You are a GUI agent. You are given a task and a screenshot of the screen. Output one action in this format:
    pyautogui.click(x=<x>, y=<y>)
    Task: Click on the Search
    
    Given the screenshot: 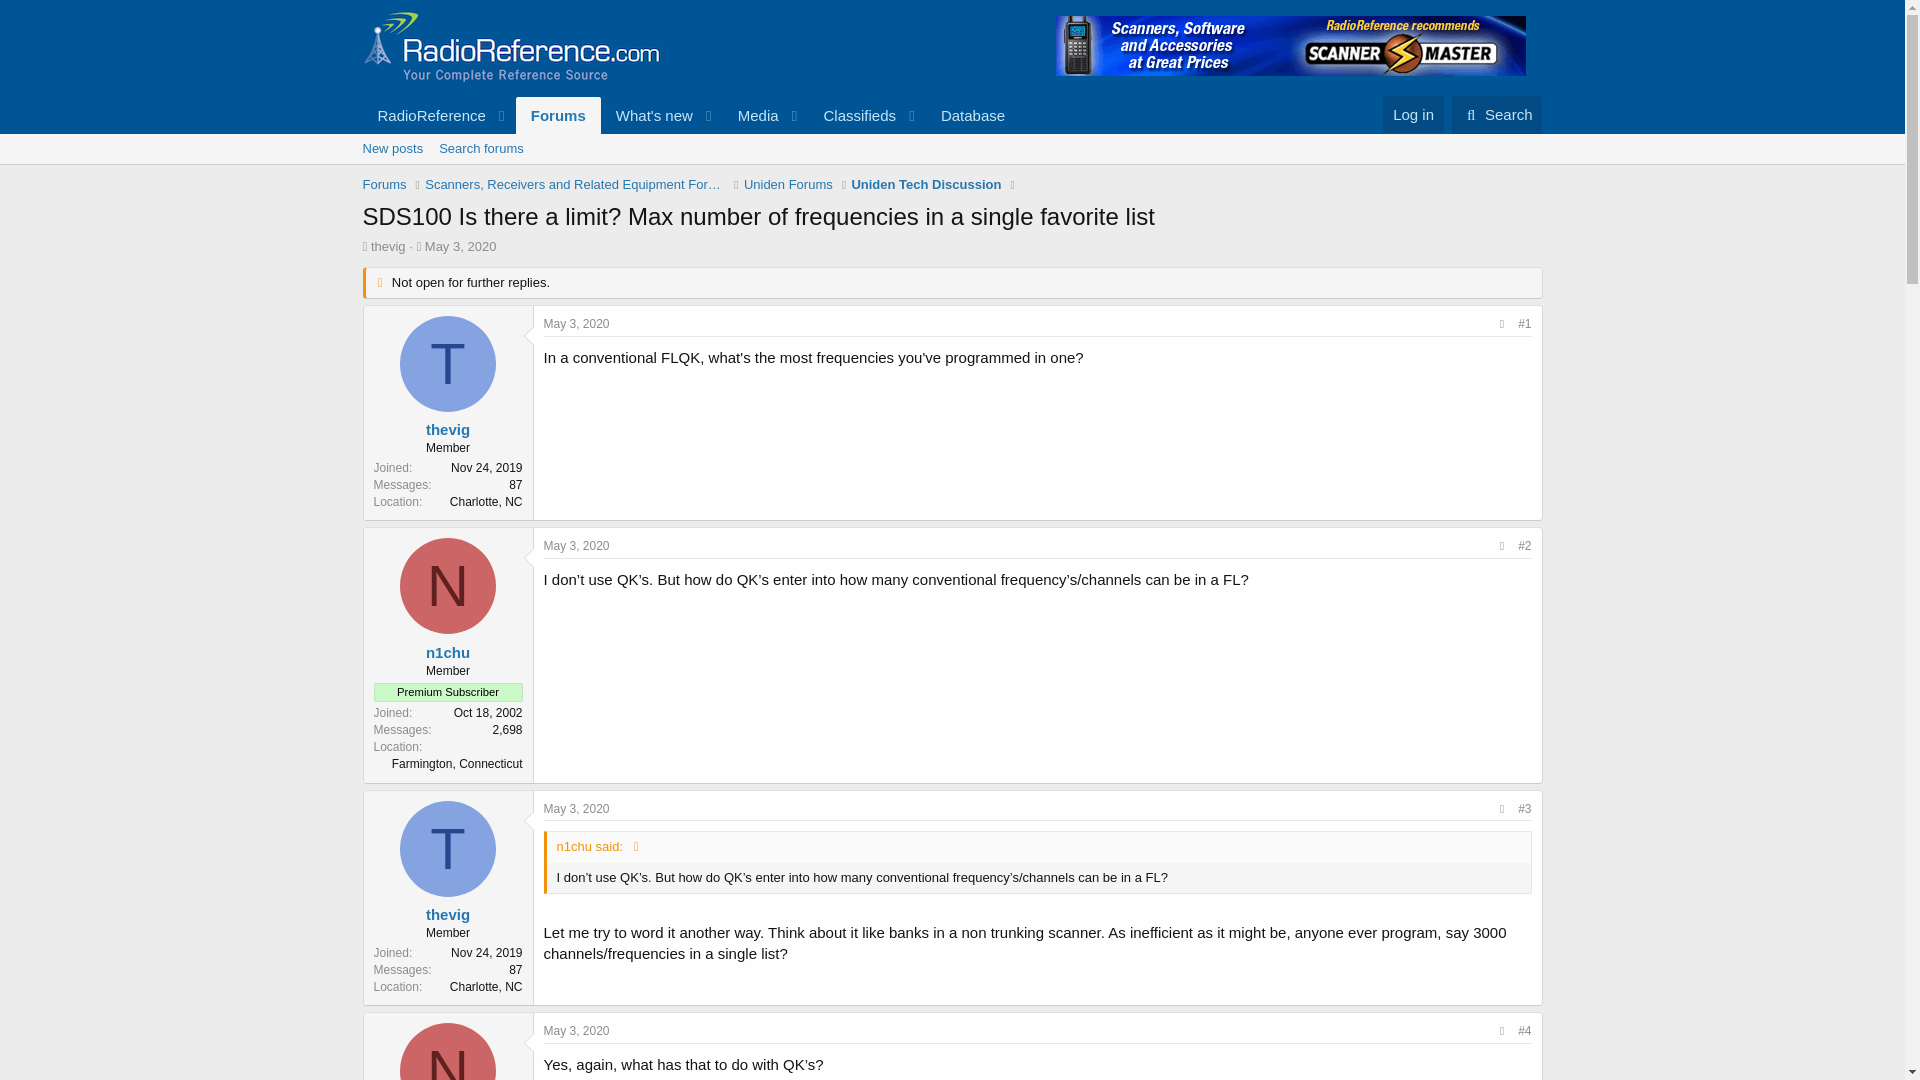 What is the action you would take?
    pyautogui.click(x=852, y=115)
    